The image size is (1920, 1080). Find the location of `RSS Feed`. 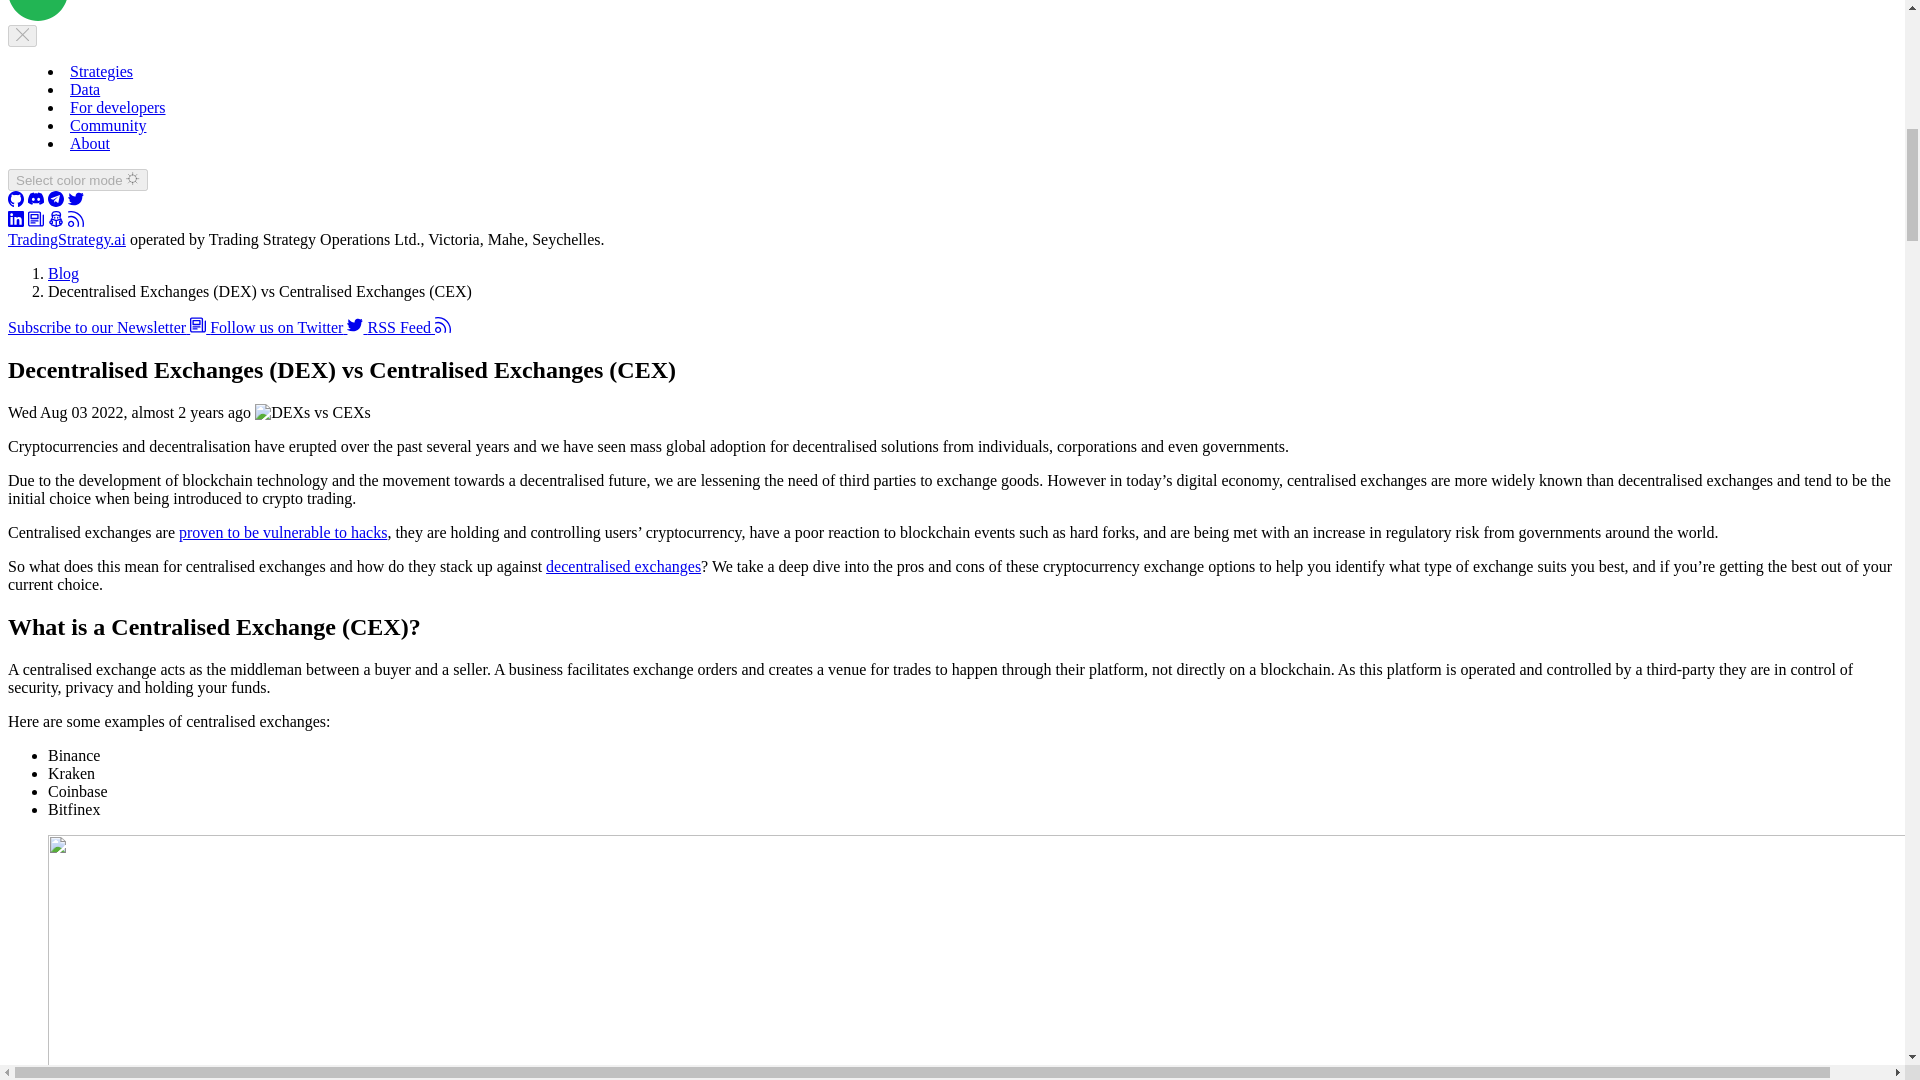

RSS Feed is located at coordinates (408, 326).